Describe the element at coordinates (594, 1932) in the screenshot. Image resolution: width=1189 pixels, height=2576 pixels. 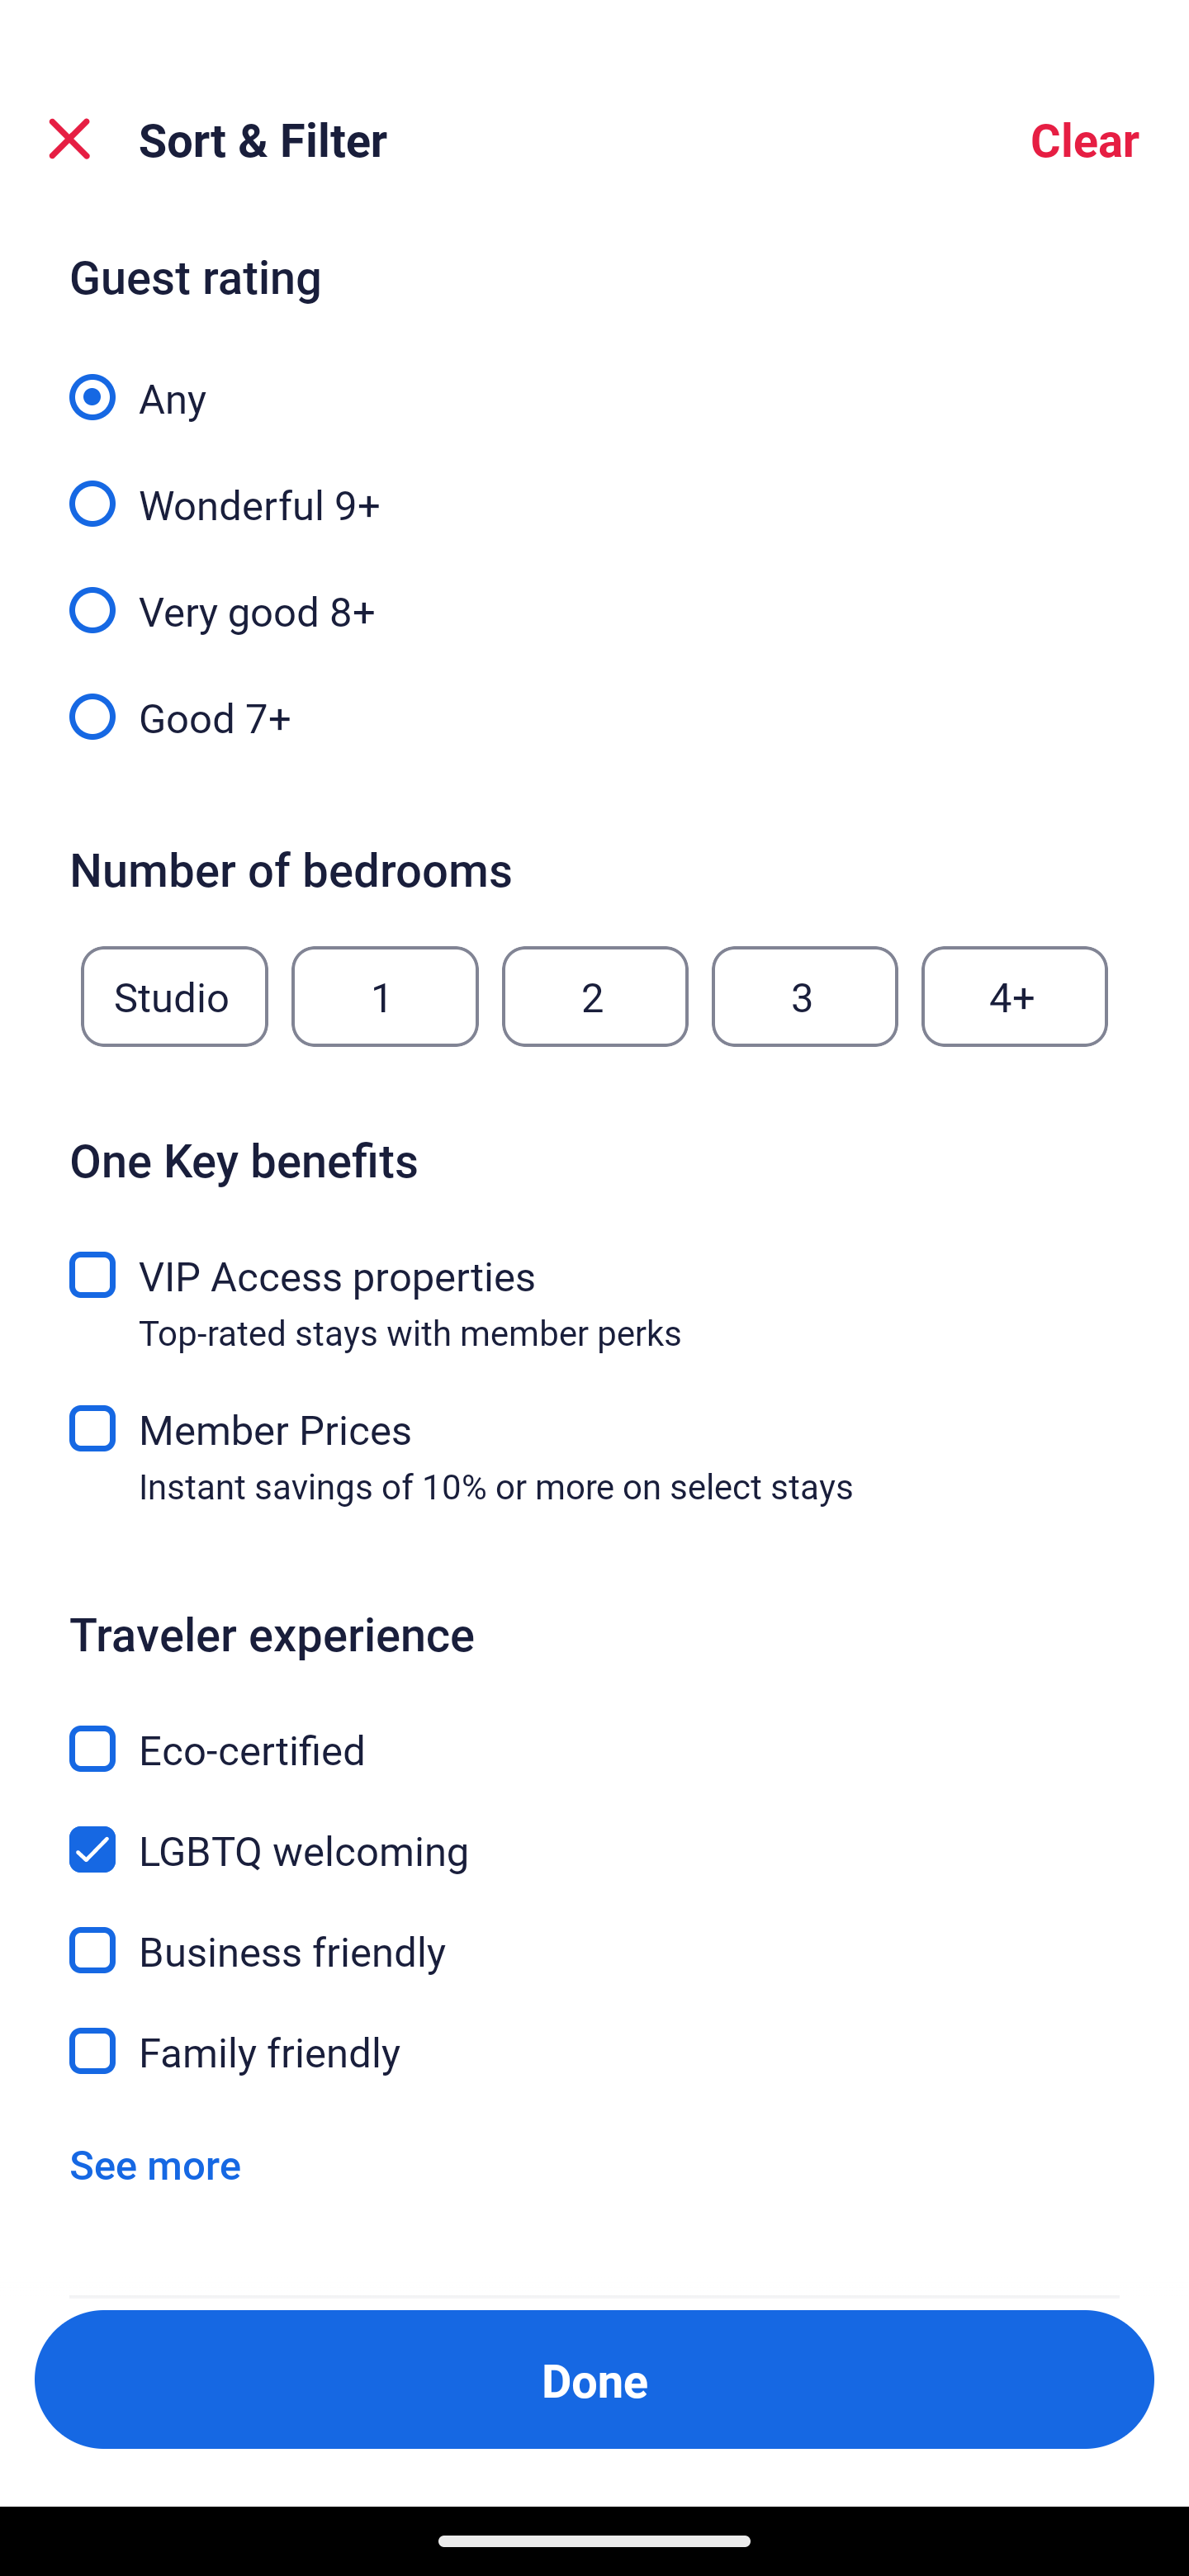
I see `Business friendly, Business friendly` at that location.